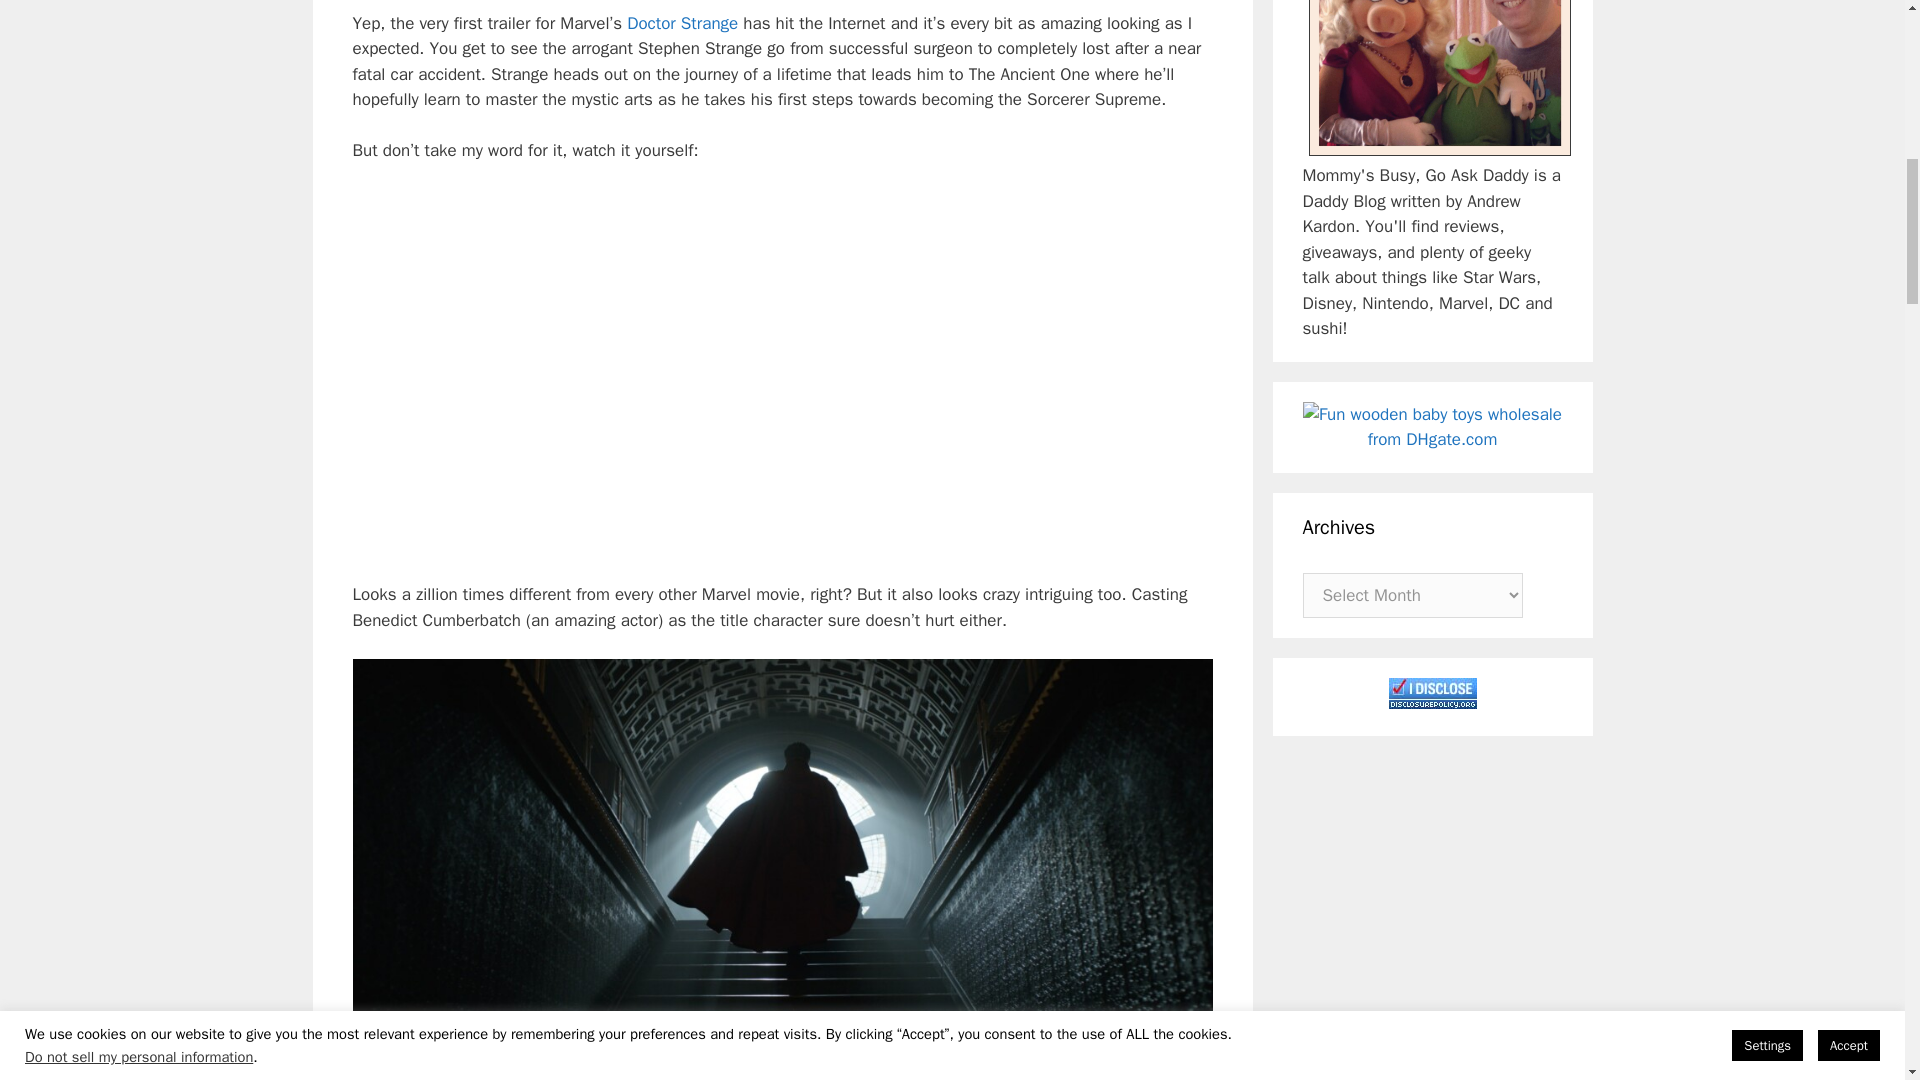 The image size is (1920, 1080). Describe the element at coordinates (1855, 949) in the screenshot. I see `Scroll back to top` at that location.